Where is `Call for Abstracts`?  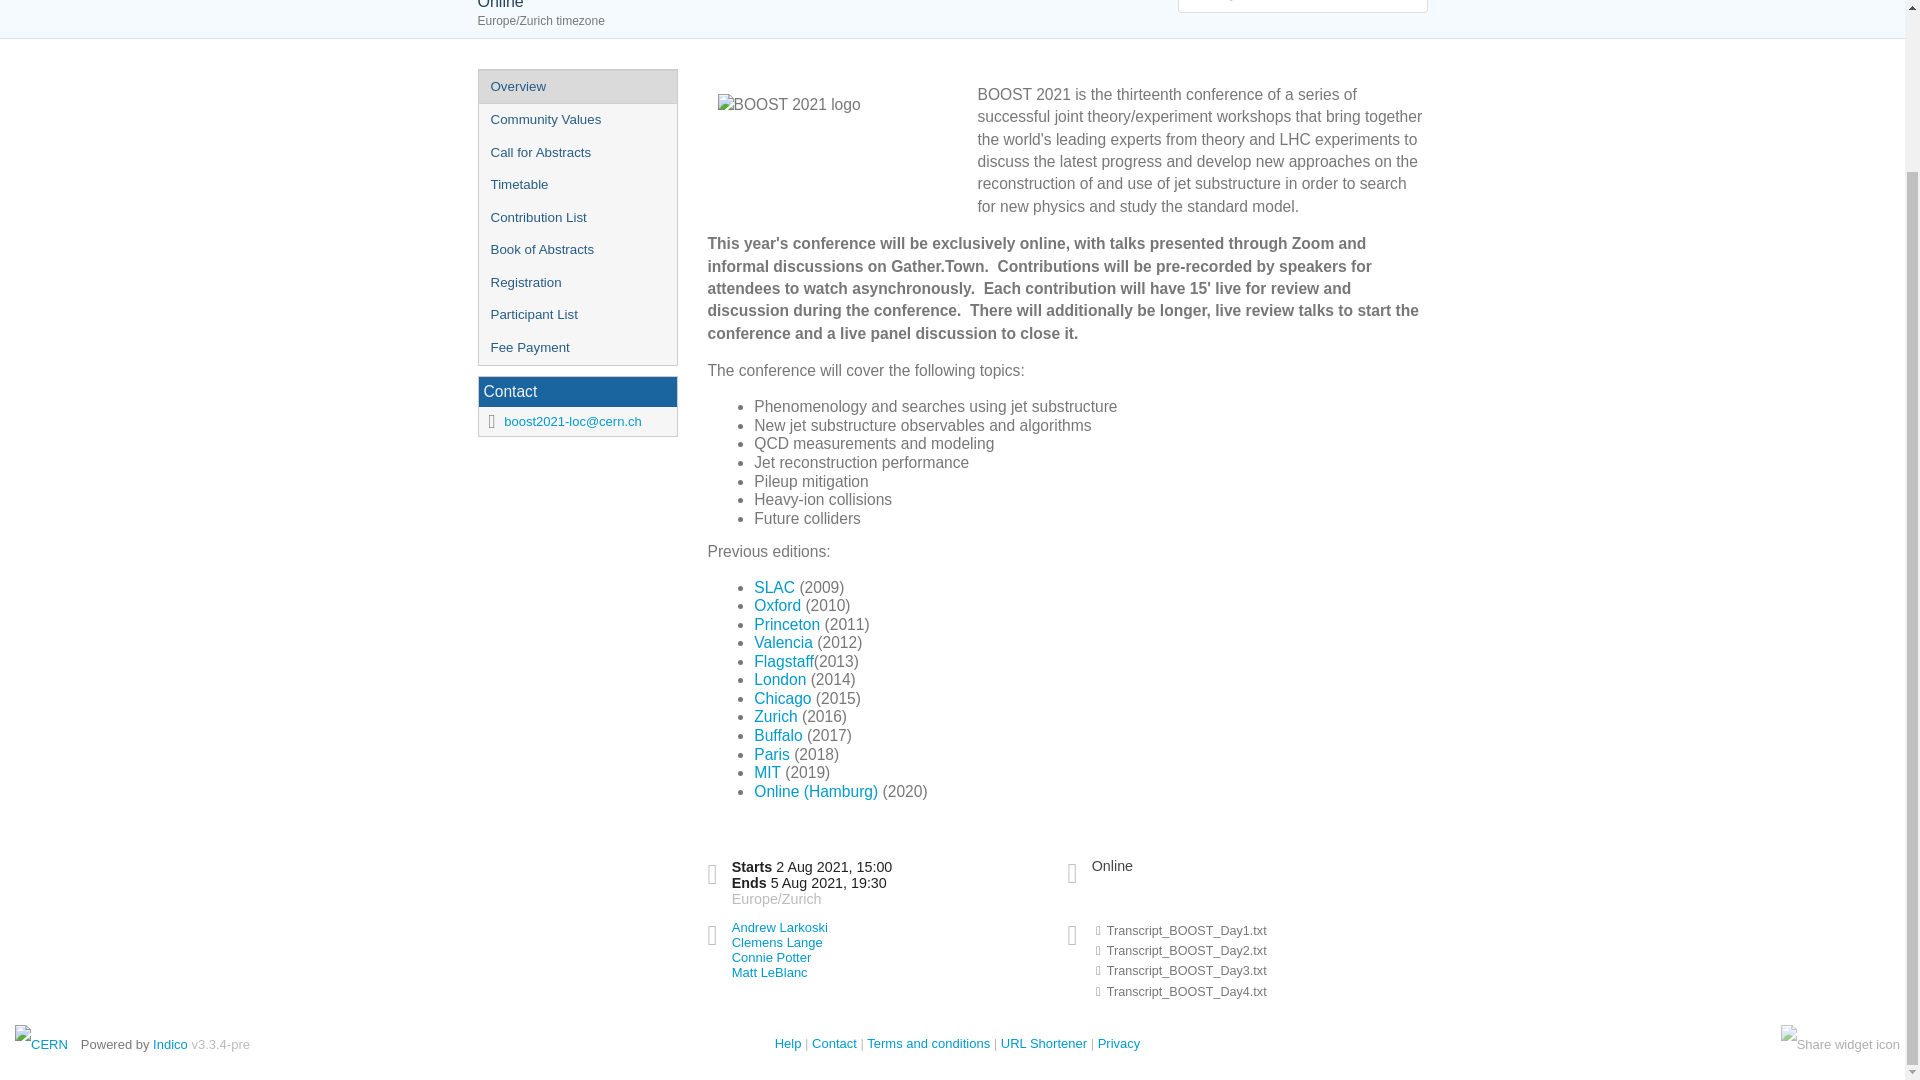
Call for Abstracts is located at coordinates (576, 153).